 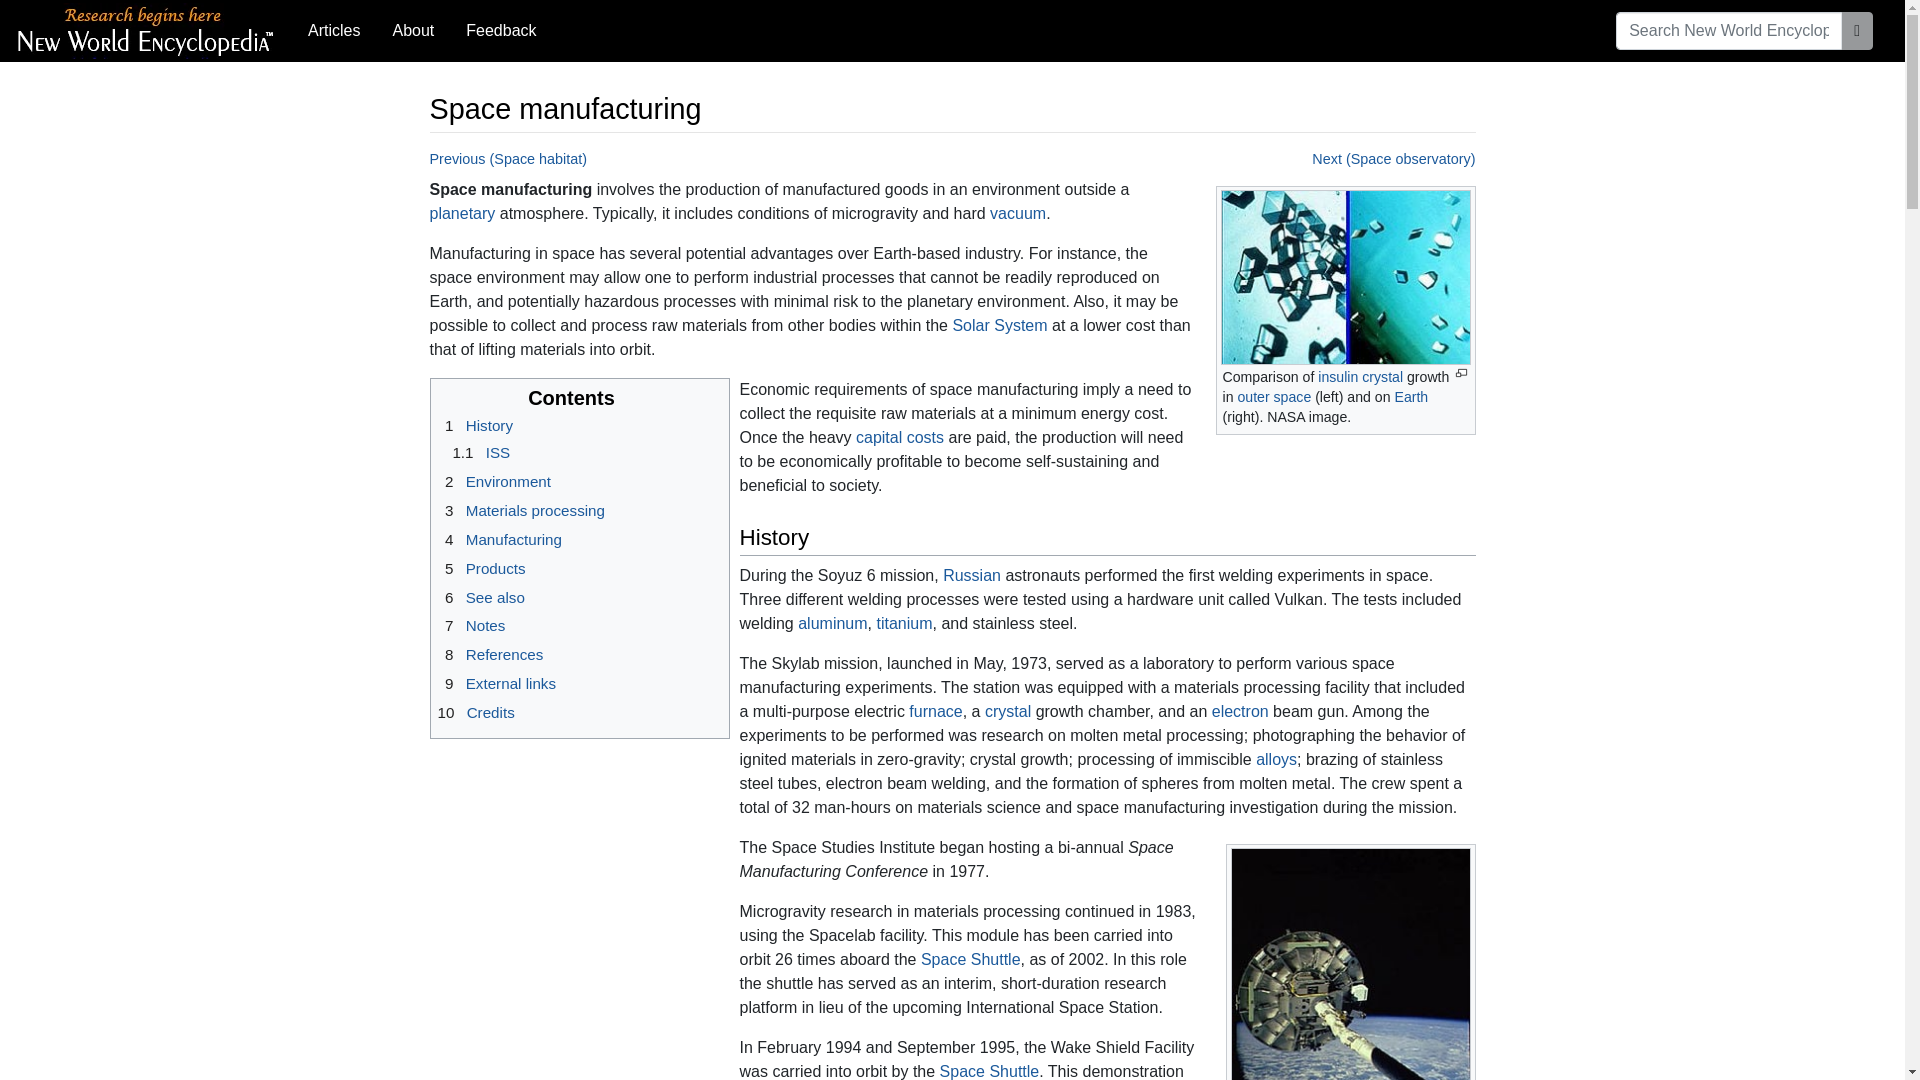 What do you see at coordinates (999, 325) in the screenshot?
I see `Solar System` at bounding box center [999, 325].